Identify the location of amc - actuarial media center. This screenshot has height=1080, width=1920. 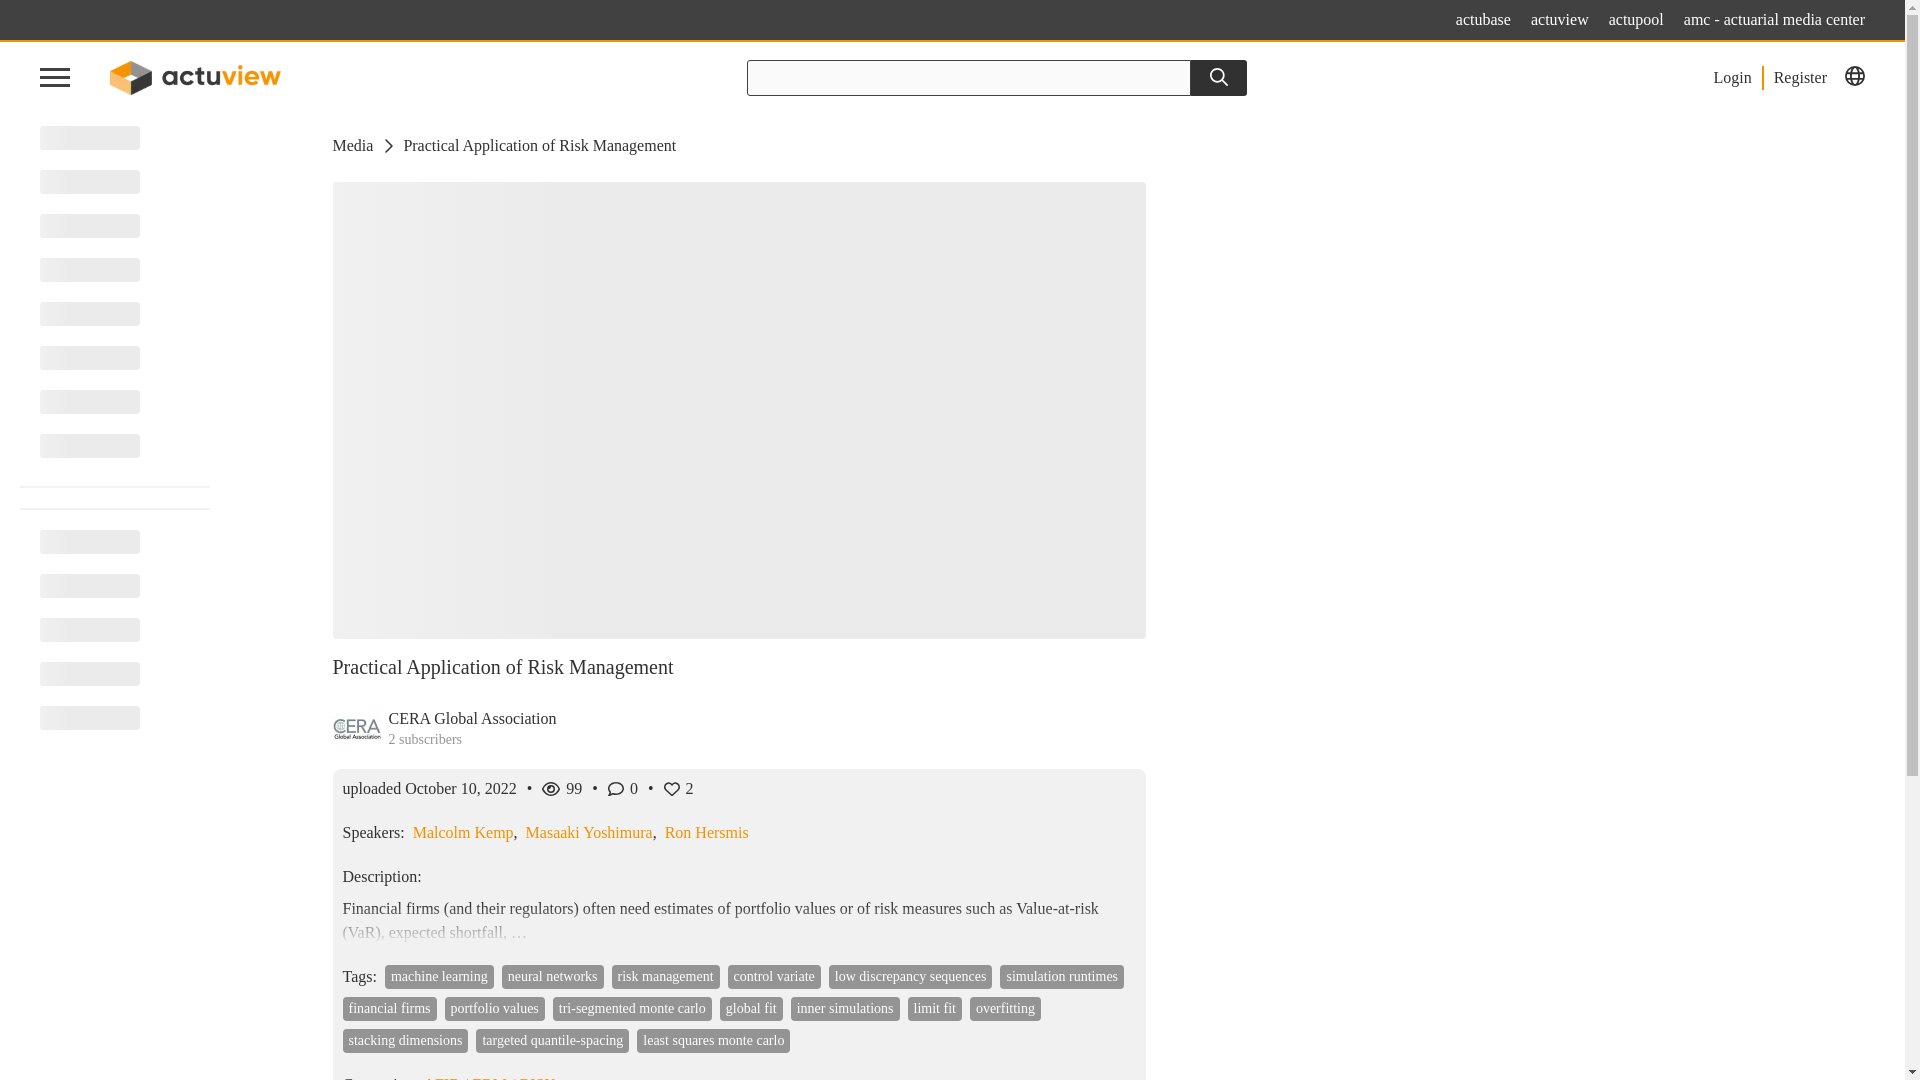
(1774, 20).